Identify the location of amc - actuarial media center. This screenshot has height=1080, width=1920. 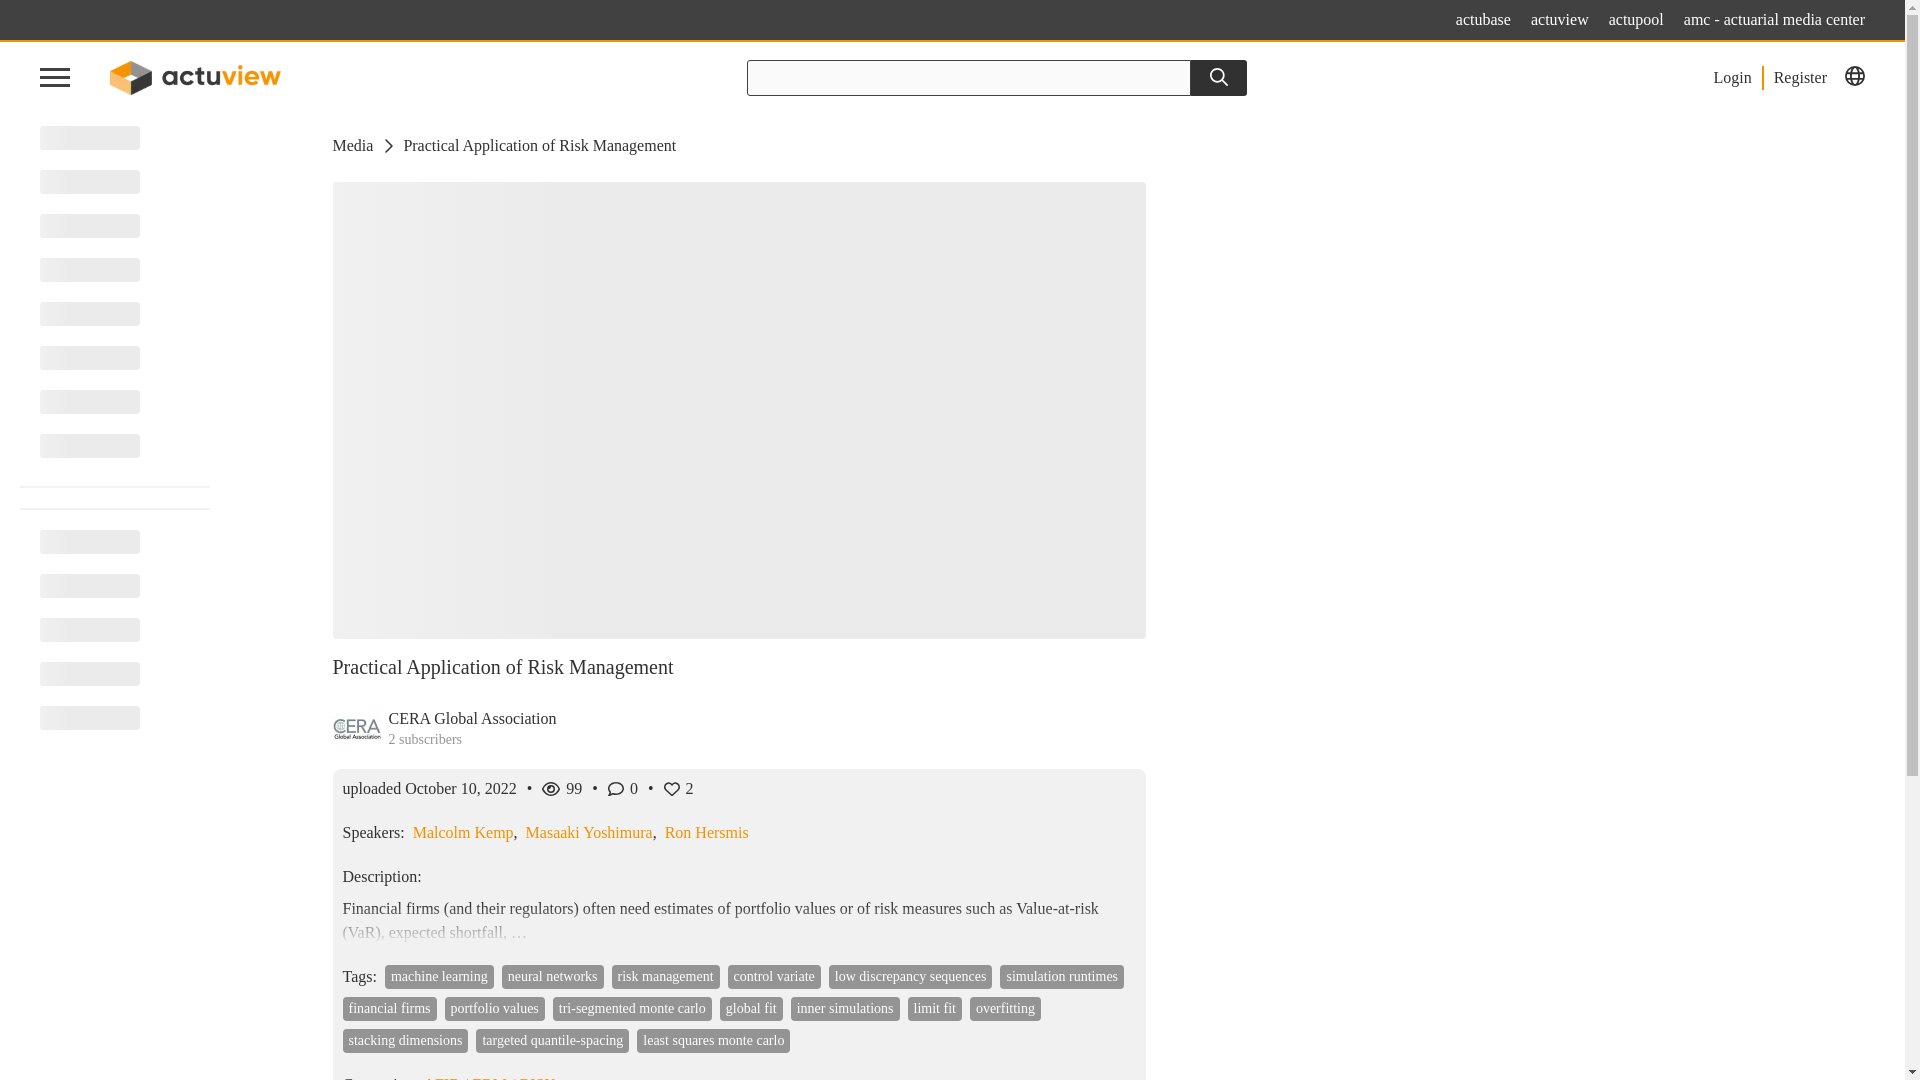
(1774, 20).